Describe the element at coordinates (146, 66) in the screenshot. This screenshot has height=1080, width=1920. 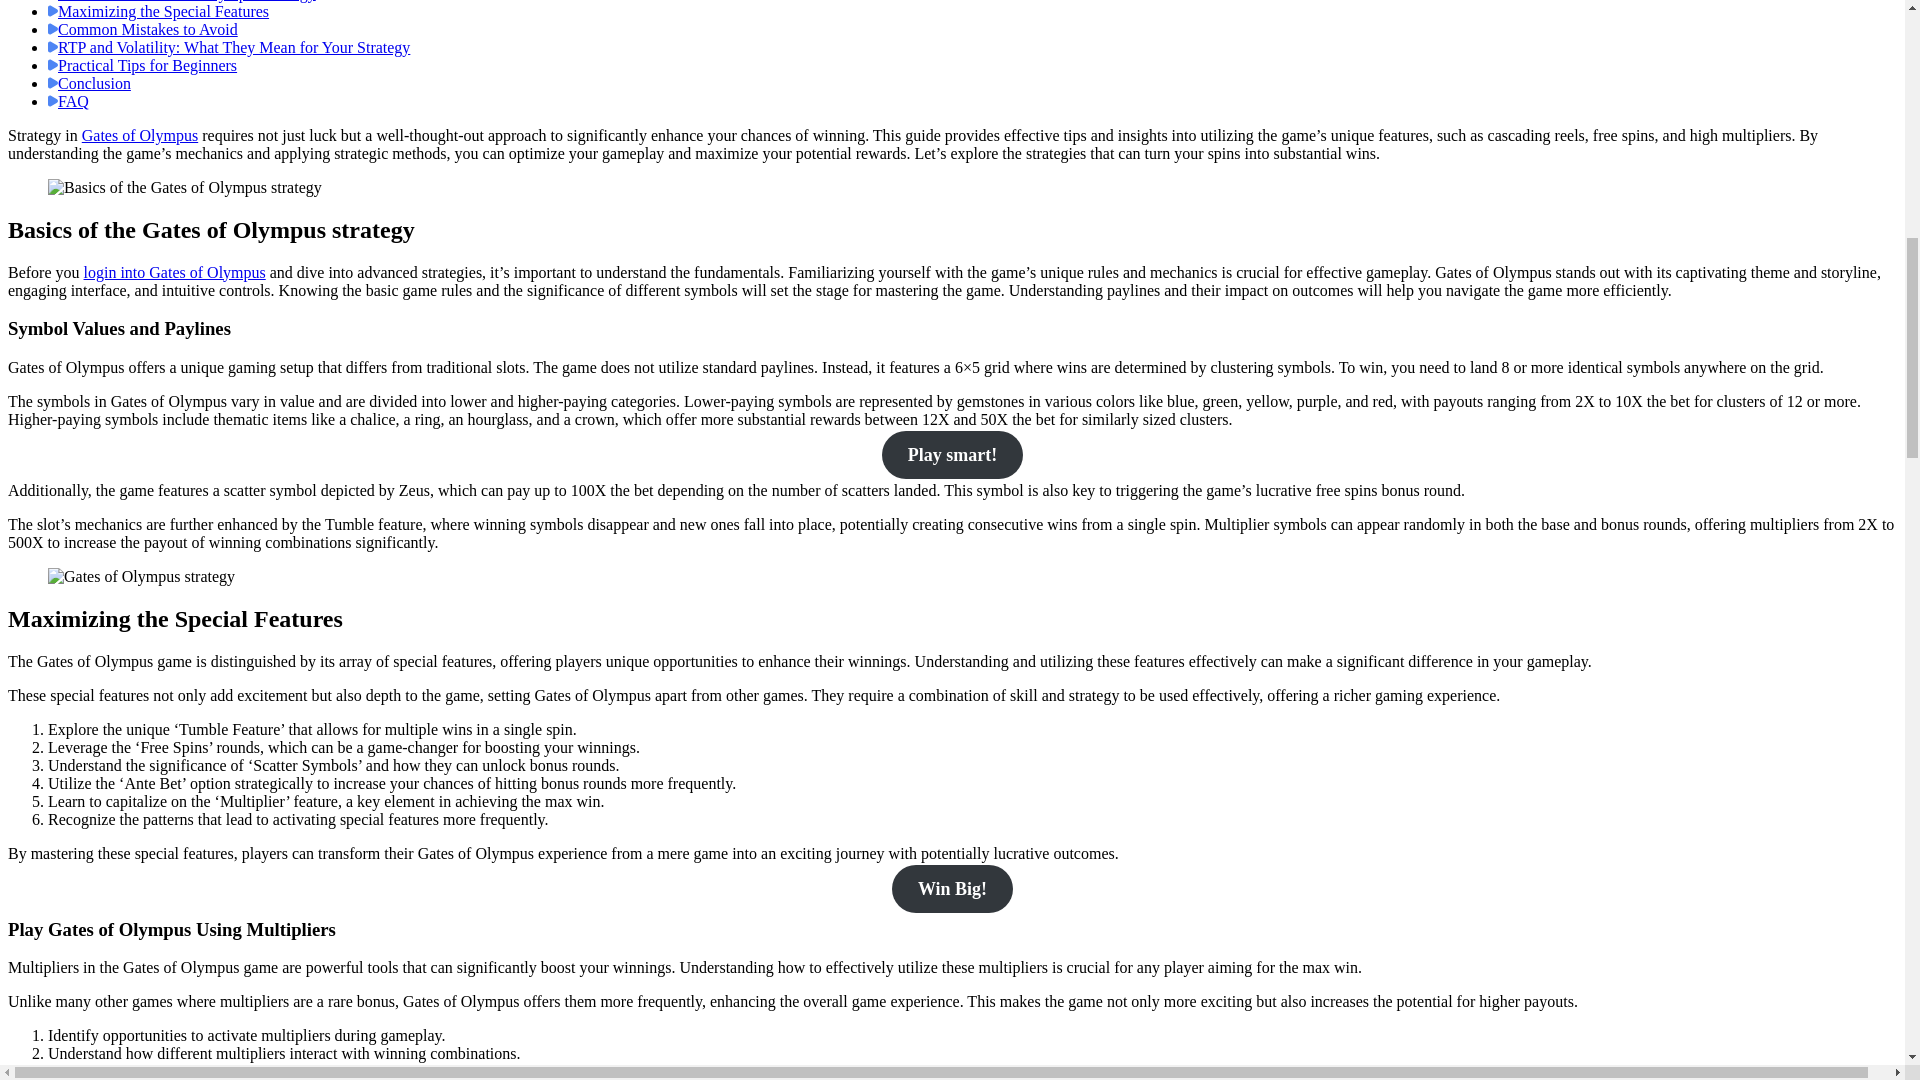
I see `Practical Tips for Beginners` at that location.